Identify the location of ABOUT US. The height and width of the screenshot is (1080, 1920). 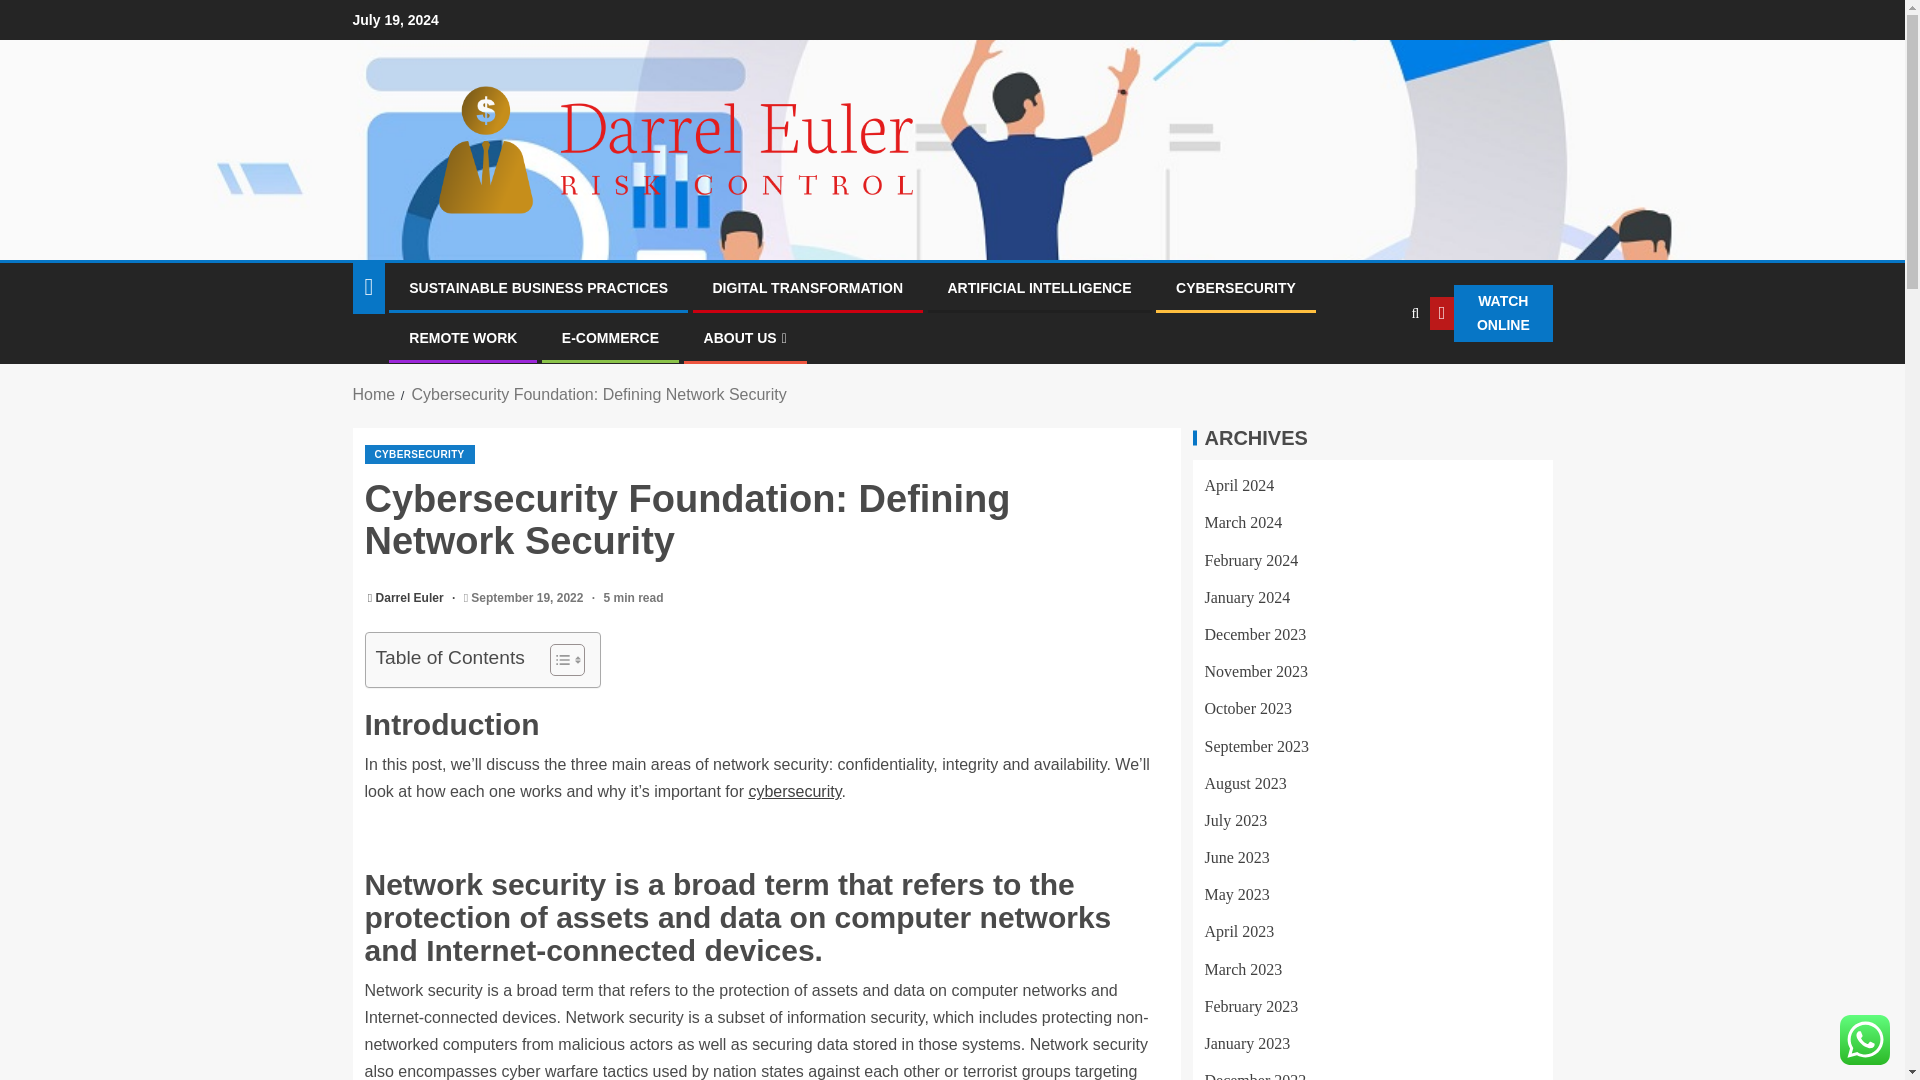
(746, 338).